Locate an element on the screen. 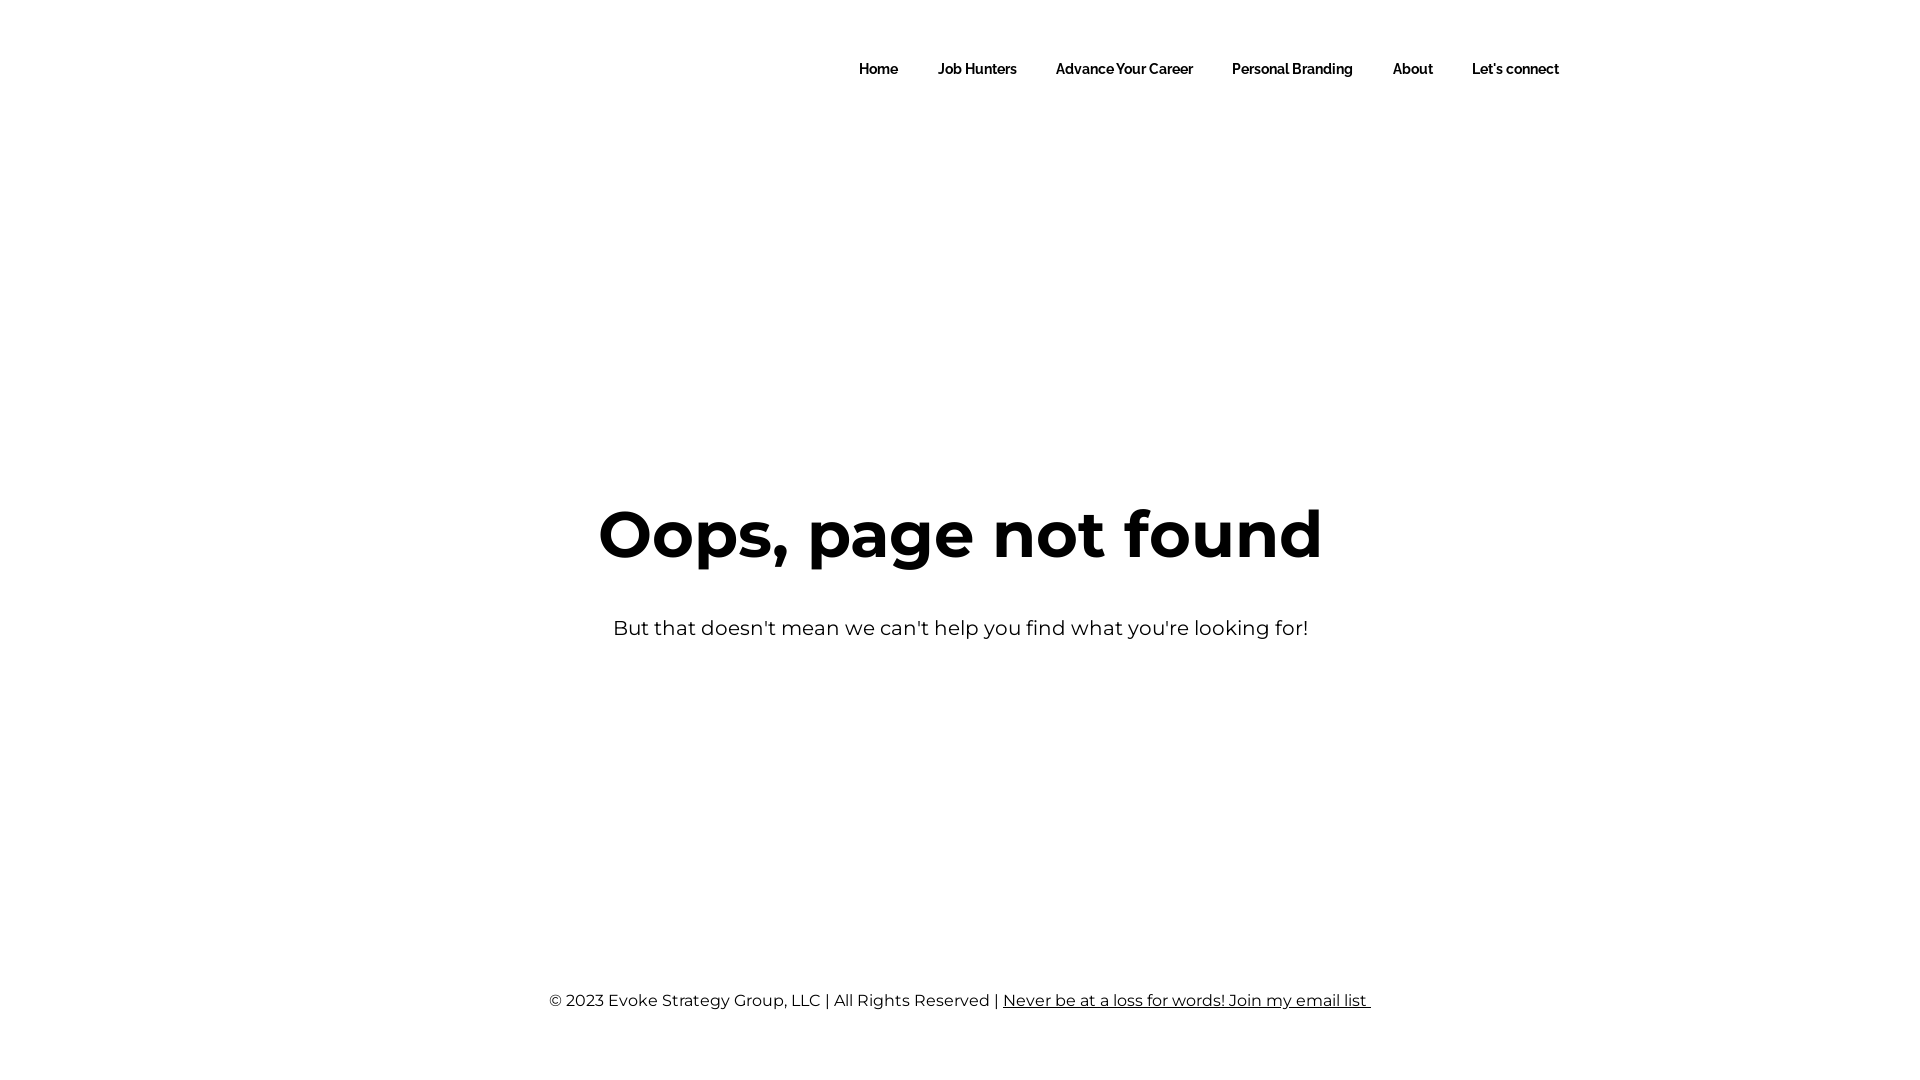 This screenshot has width=1920, height=1080. Job Hunters is located at coordinates (978, 68).